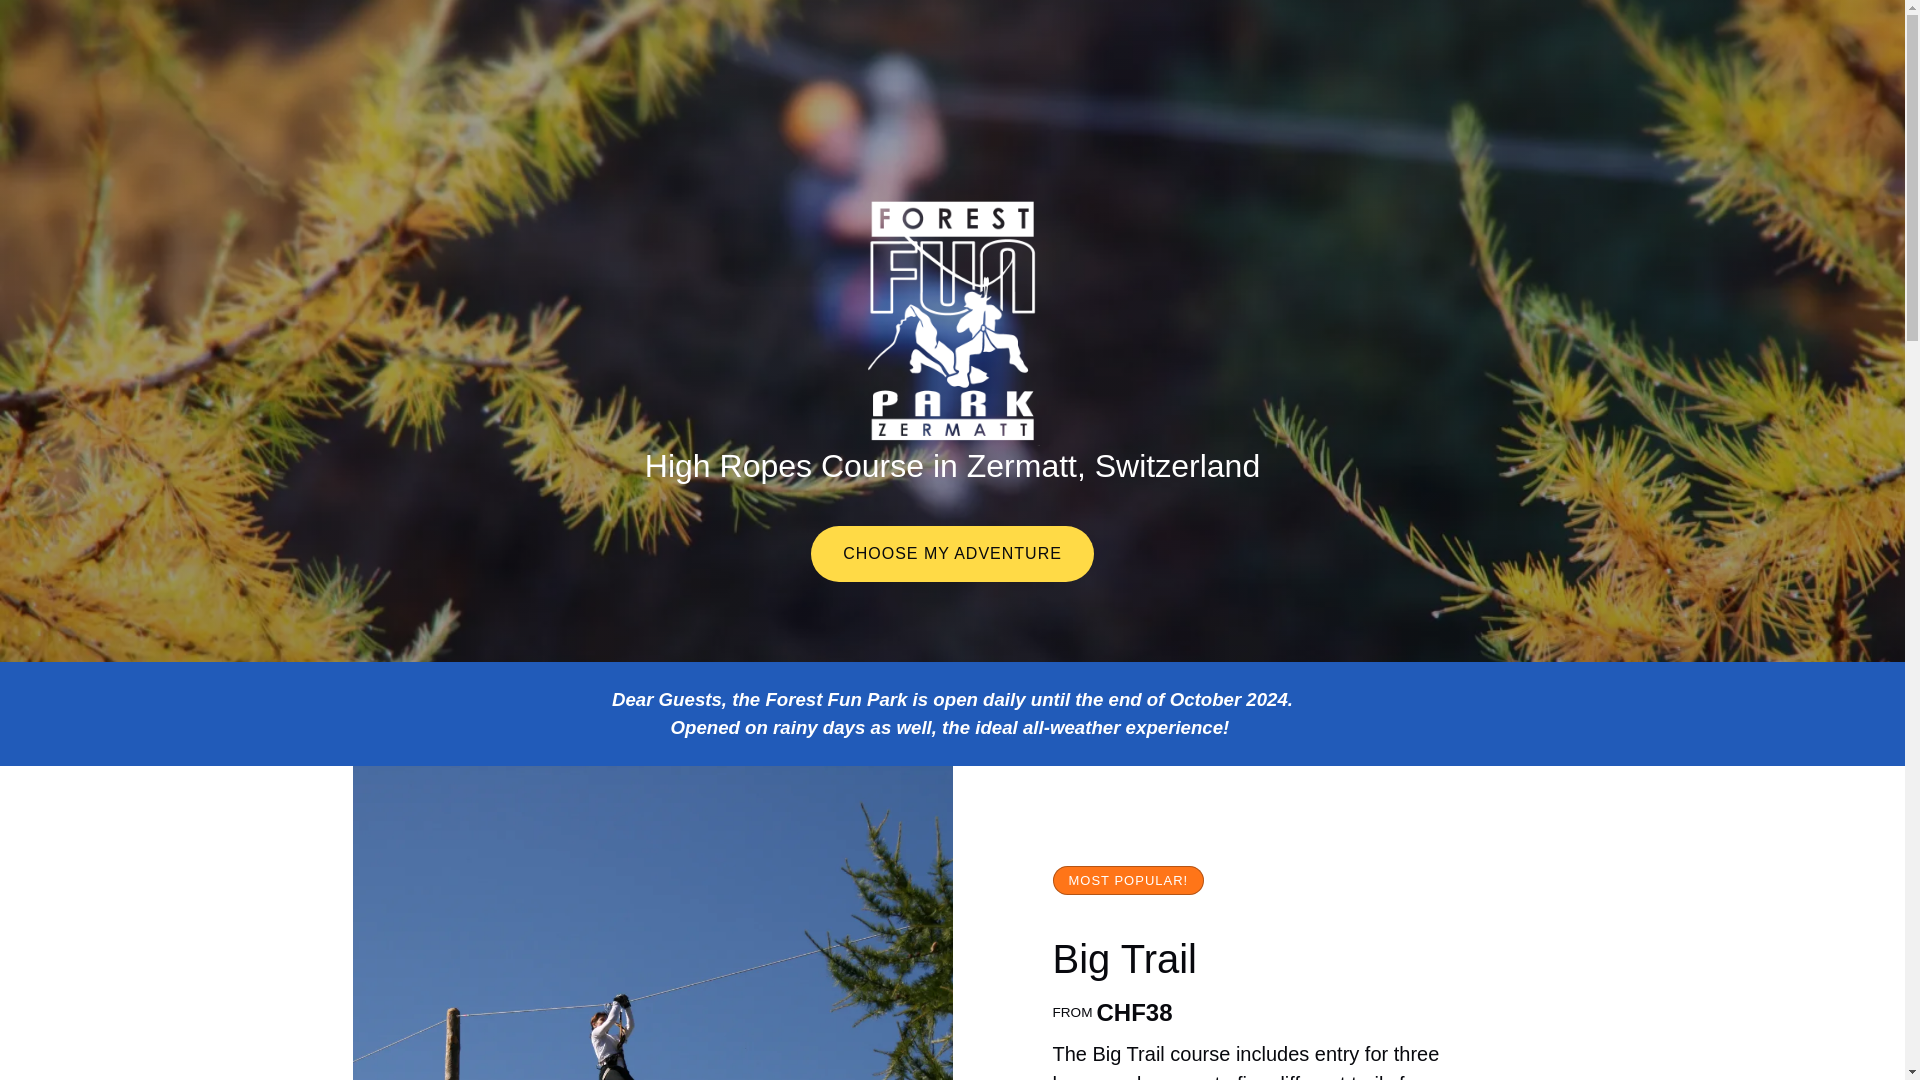 The image size is (1920, 1080). Describe the element at coordinates (101, 21) in the screenshot. I see `Skip to primary navigation` at that location.